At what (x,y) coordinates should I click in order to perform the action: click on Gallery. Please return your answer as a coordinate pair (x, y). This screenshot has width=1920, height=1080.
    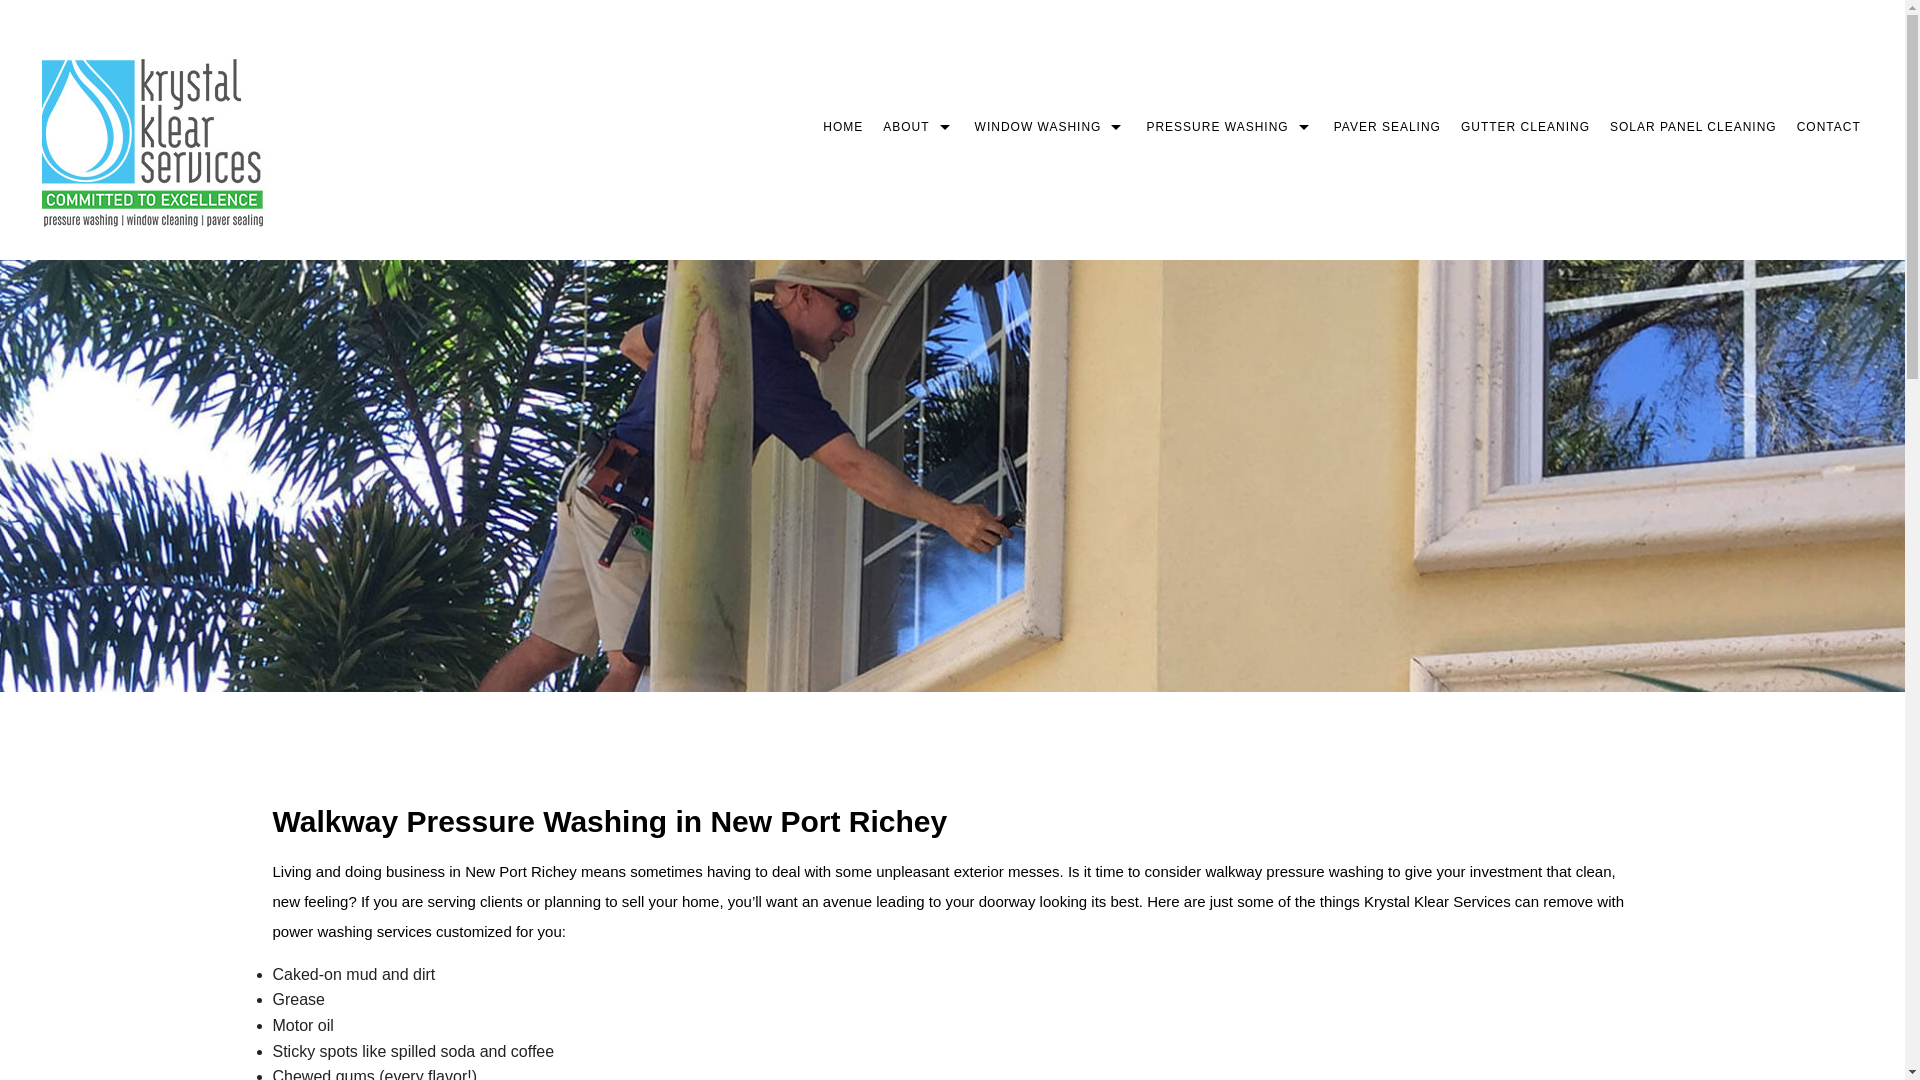
    Looking at the image, I should click on (918, 217).